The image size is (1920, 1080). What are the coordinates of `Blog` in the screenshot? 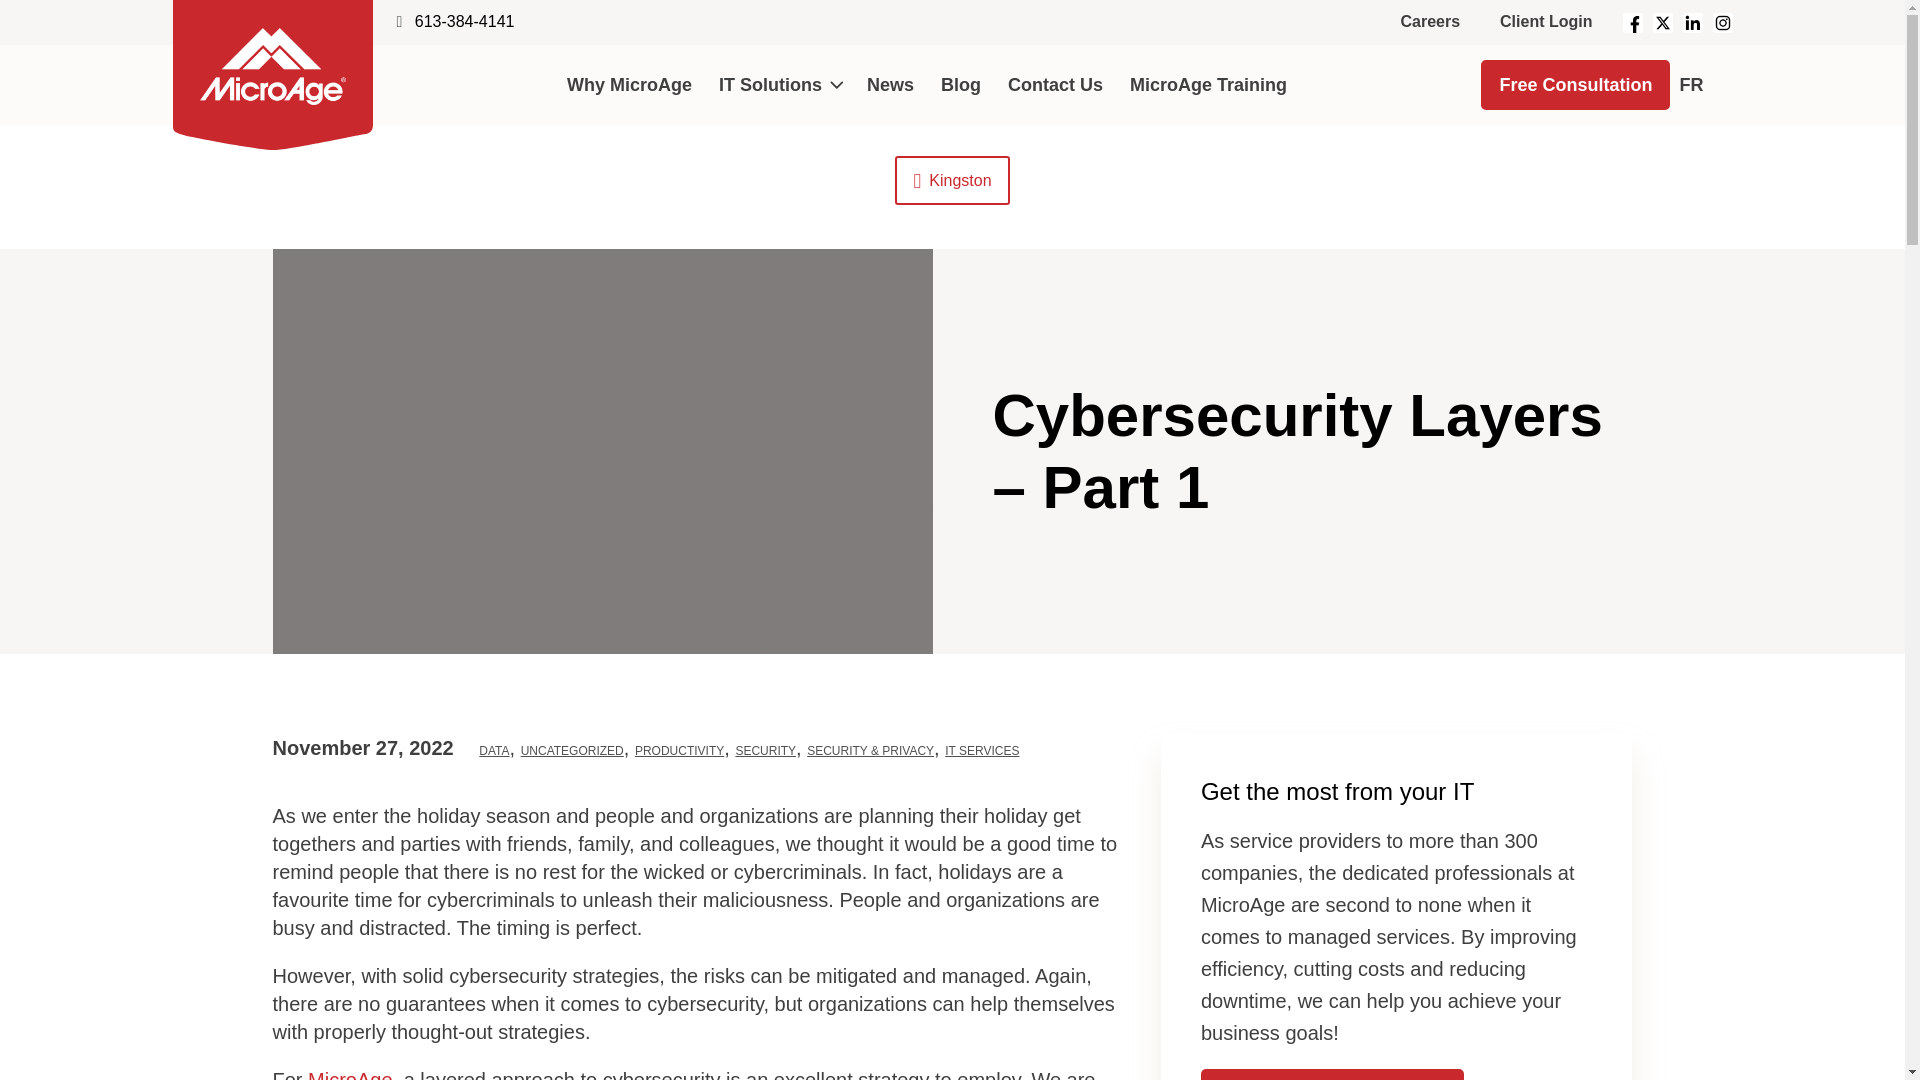 It's located at (960, 85).